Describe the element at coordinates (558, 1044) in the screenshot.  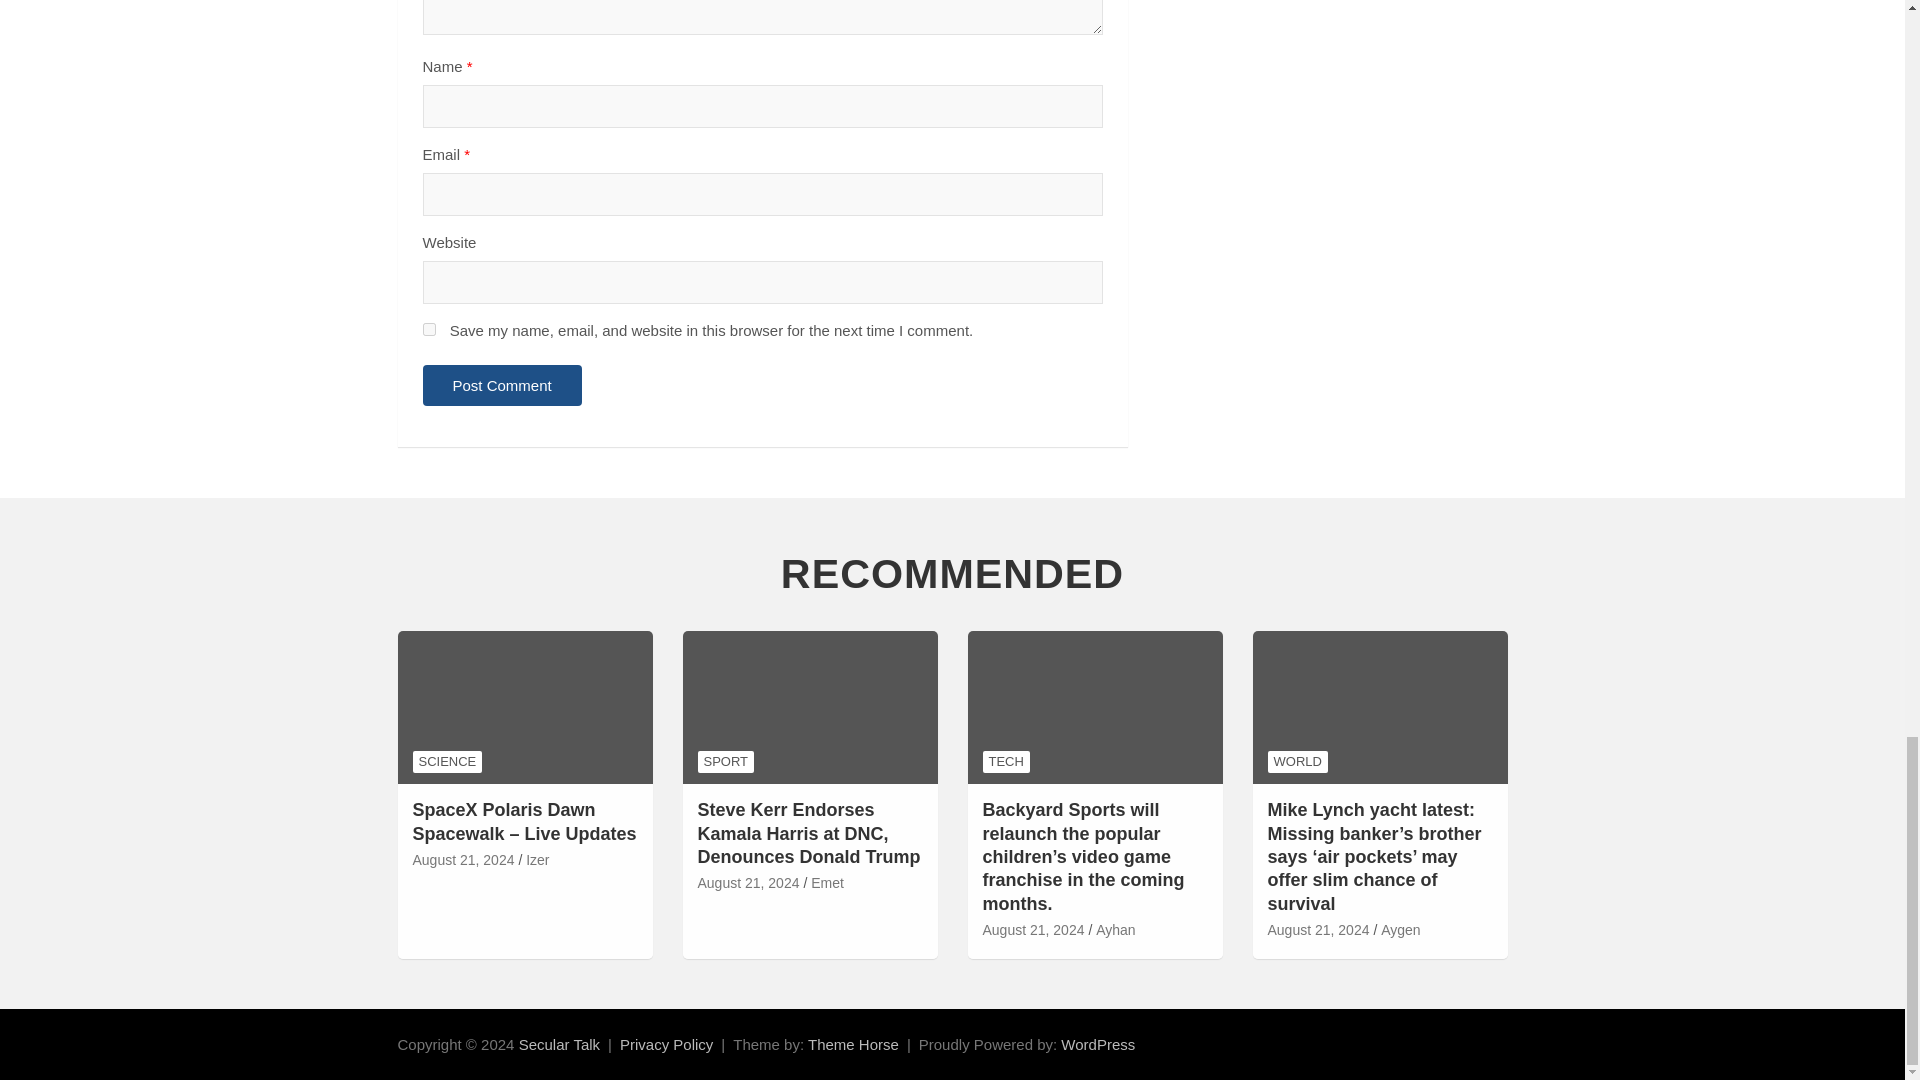
I see `Secular Talk` at that location.